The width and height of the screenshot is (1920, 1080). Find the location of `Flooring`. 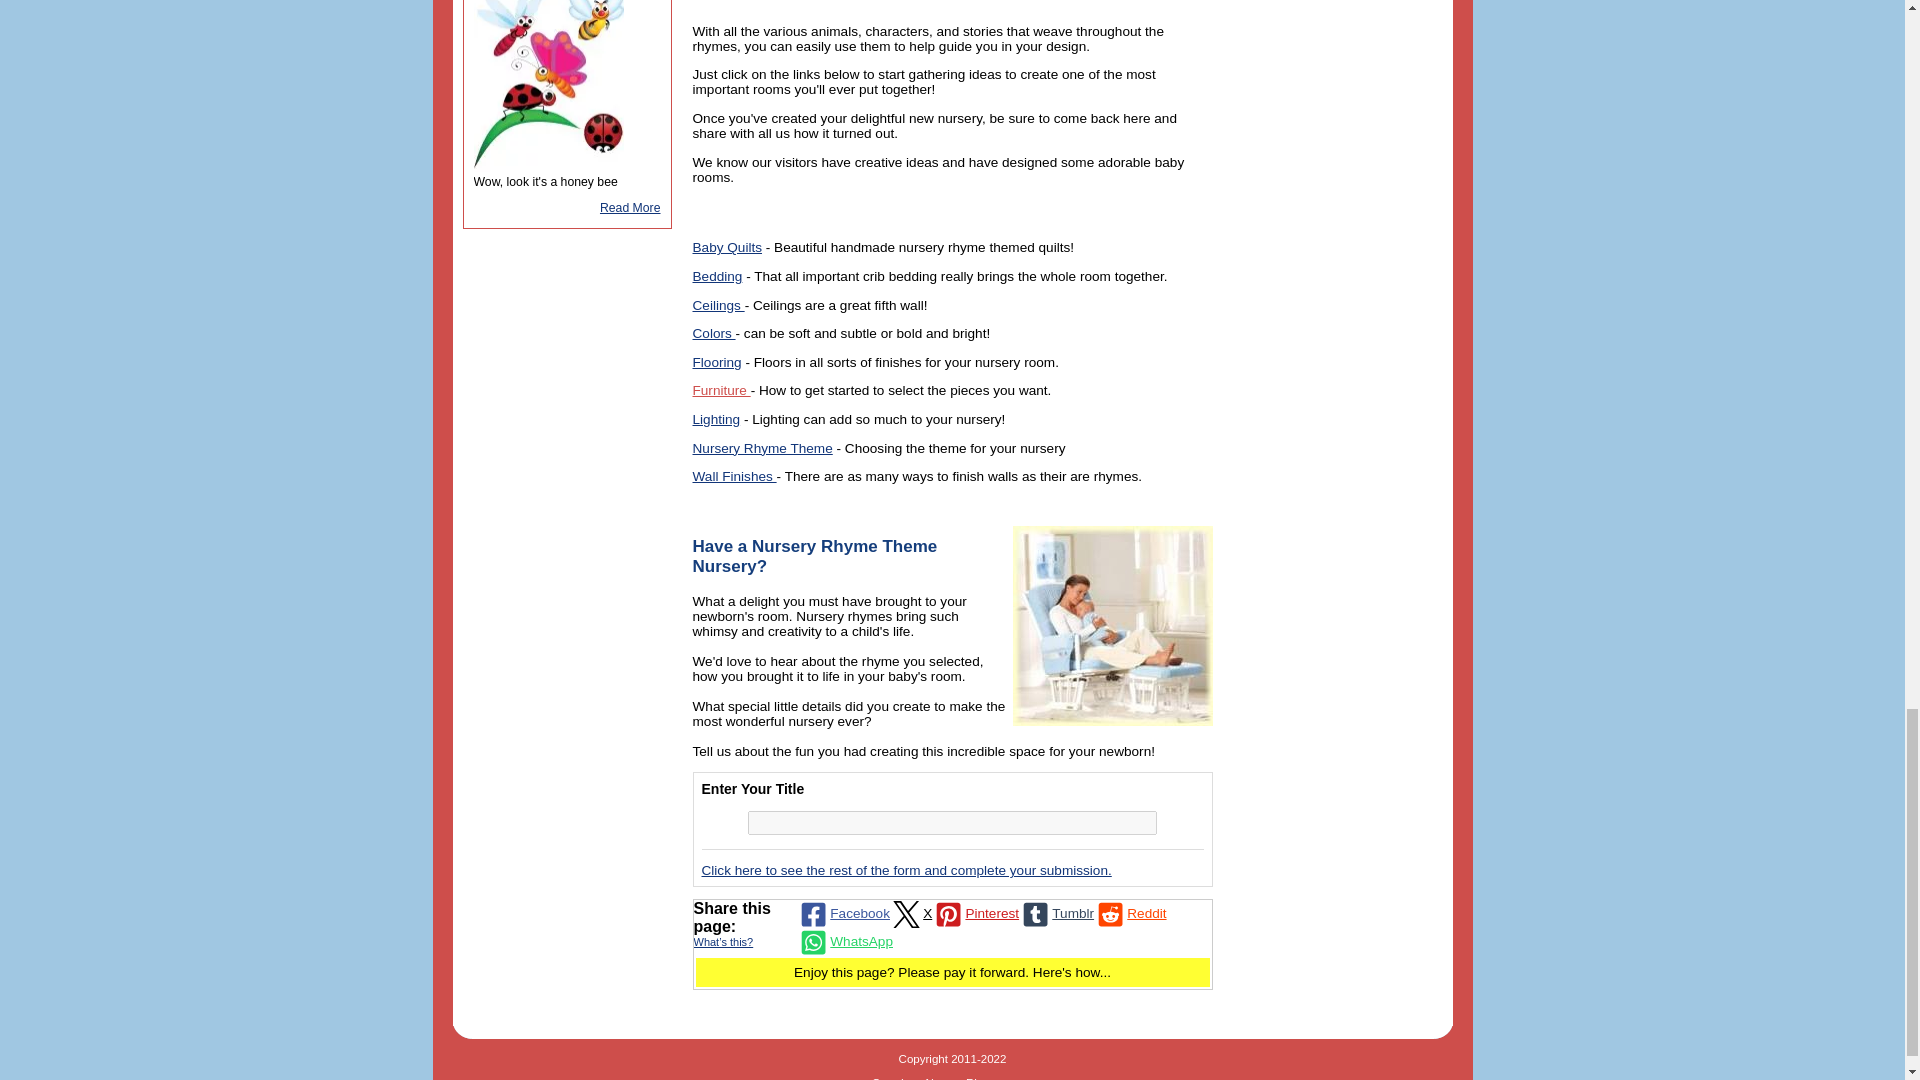

Flooring is located at coordinates (716, 362).